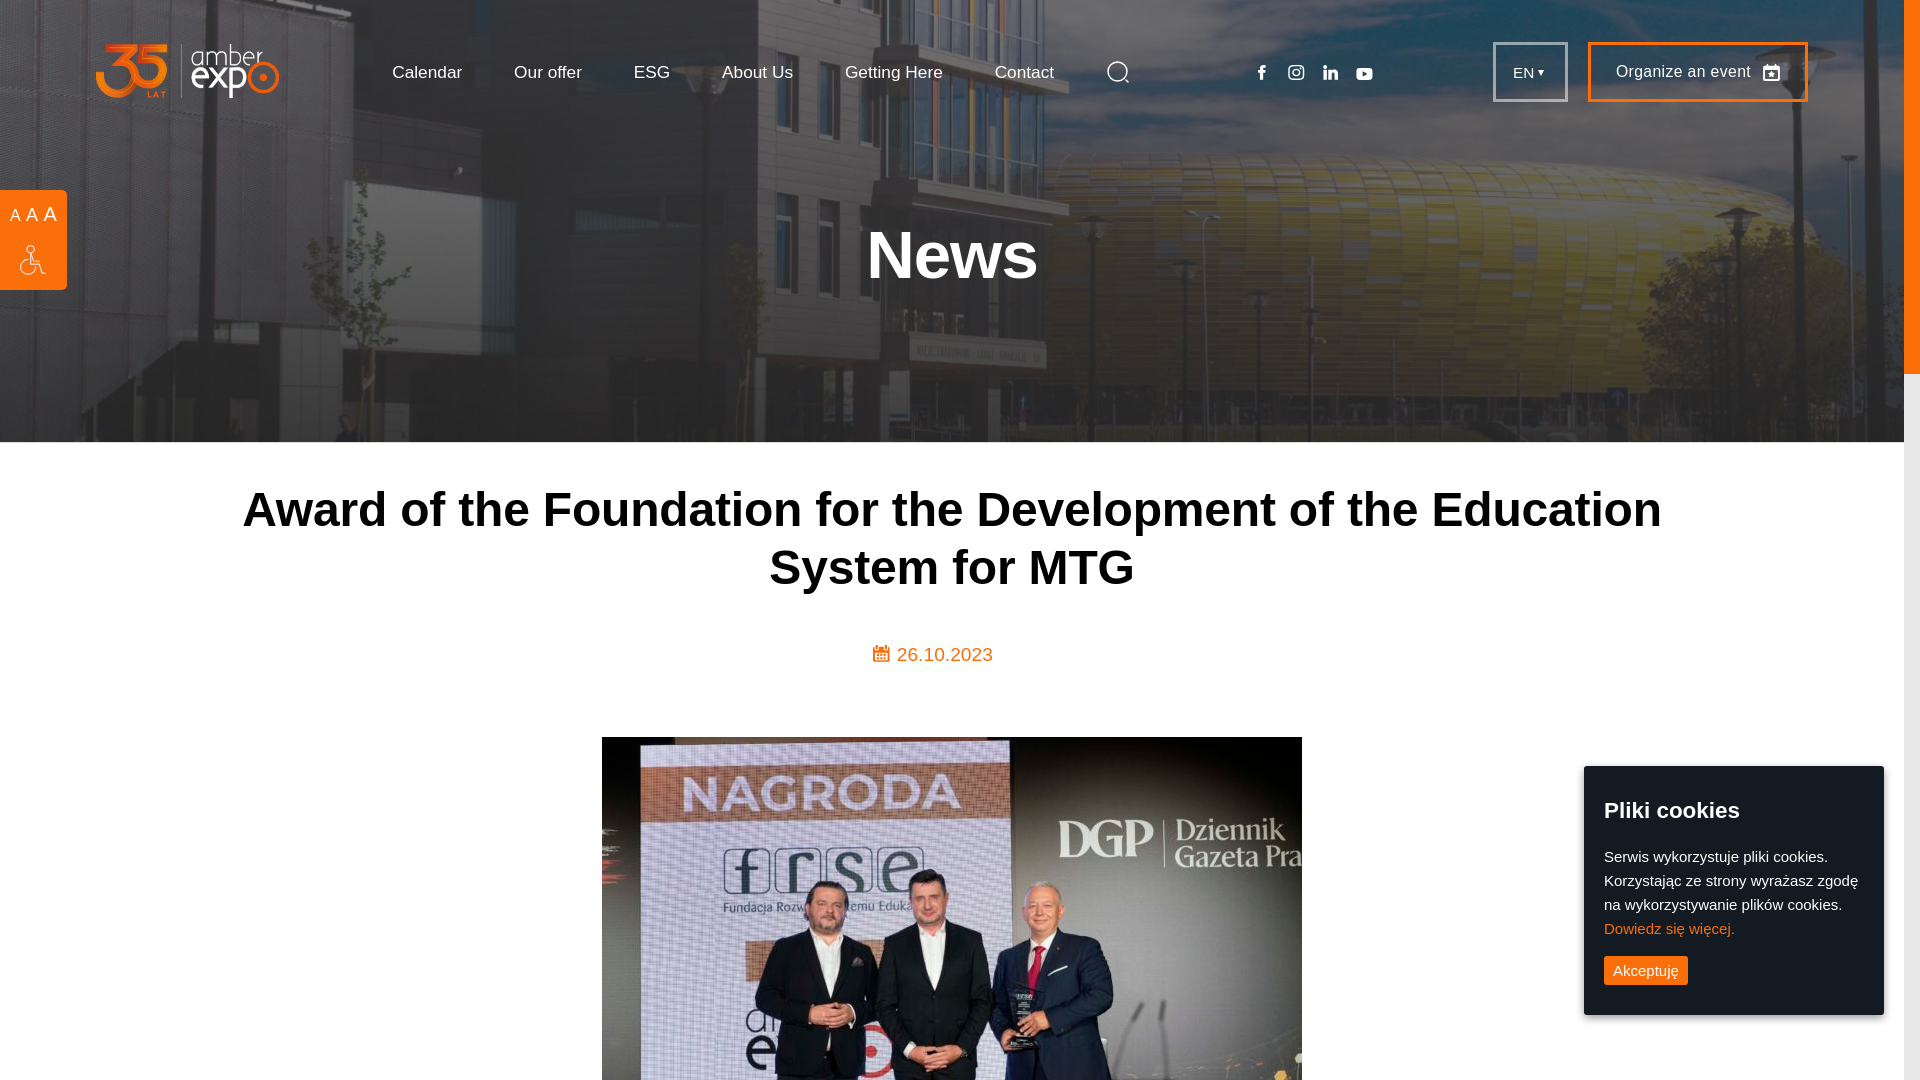 This screenshot has width=1920, height=1080. Describe the element at coordinates (893, 71) in the screenshot. I see `Getting Here` at that location.